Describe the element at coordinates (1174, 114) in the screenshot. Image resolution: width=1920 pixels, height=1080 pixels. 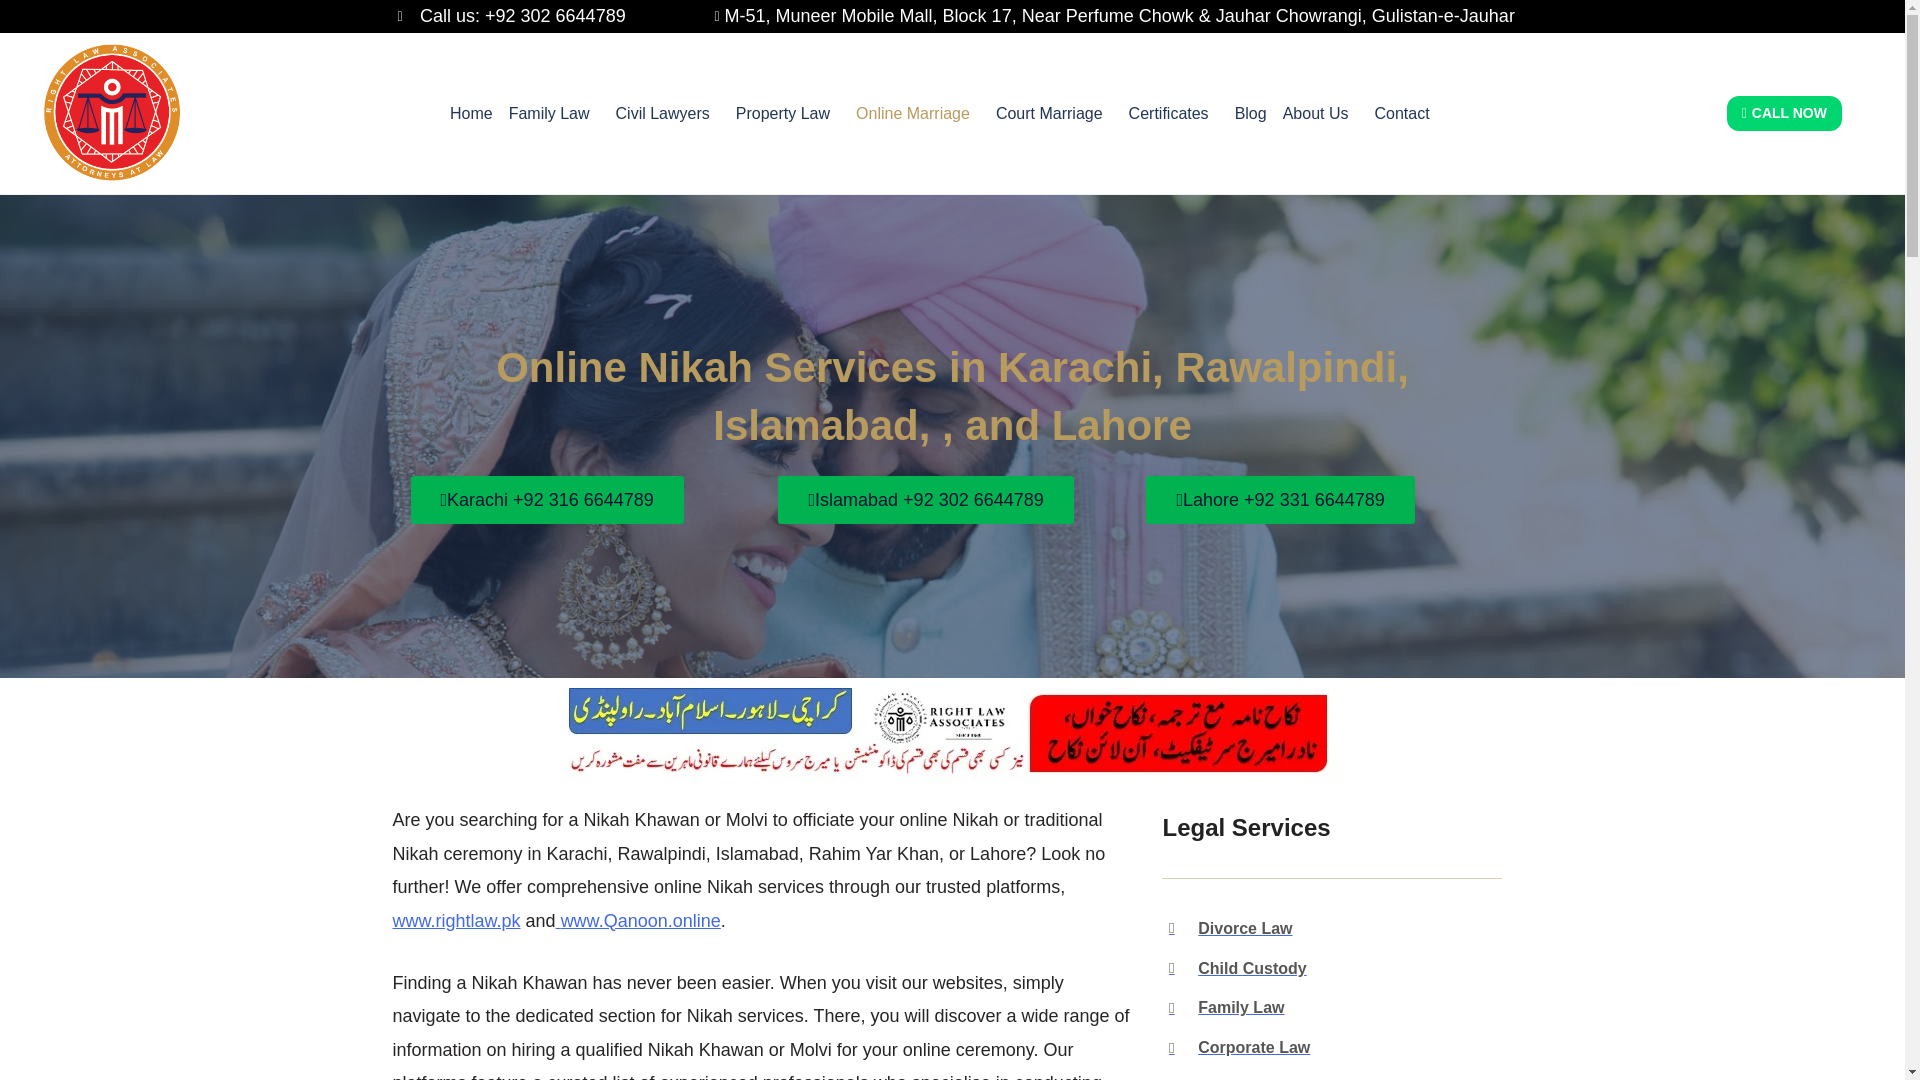
I see `Certificates` at that location.